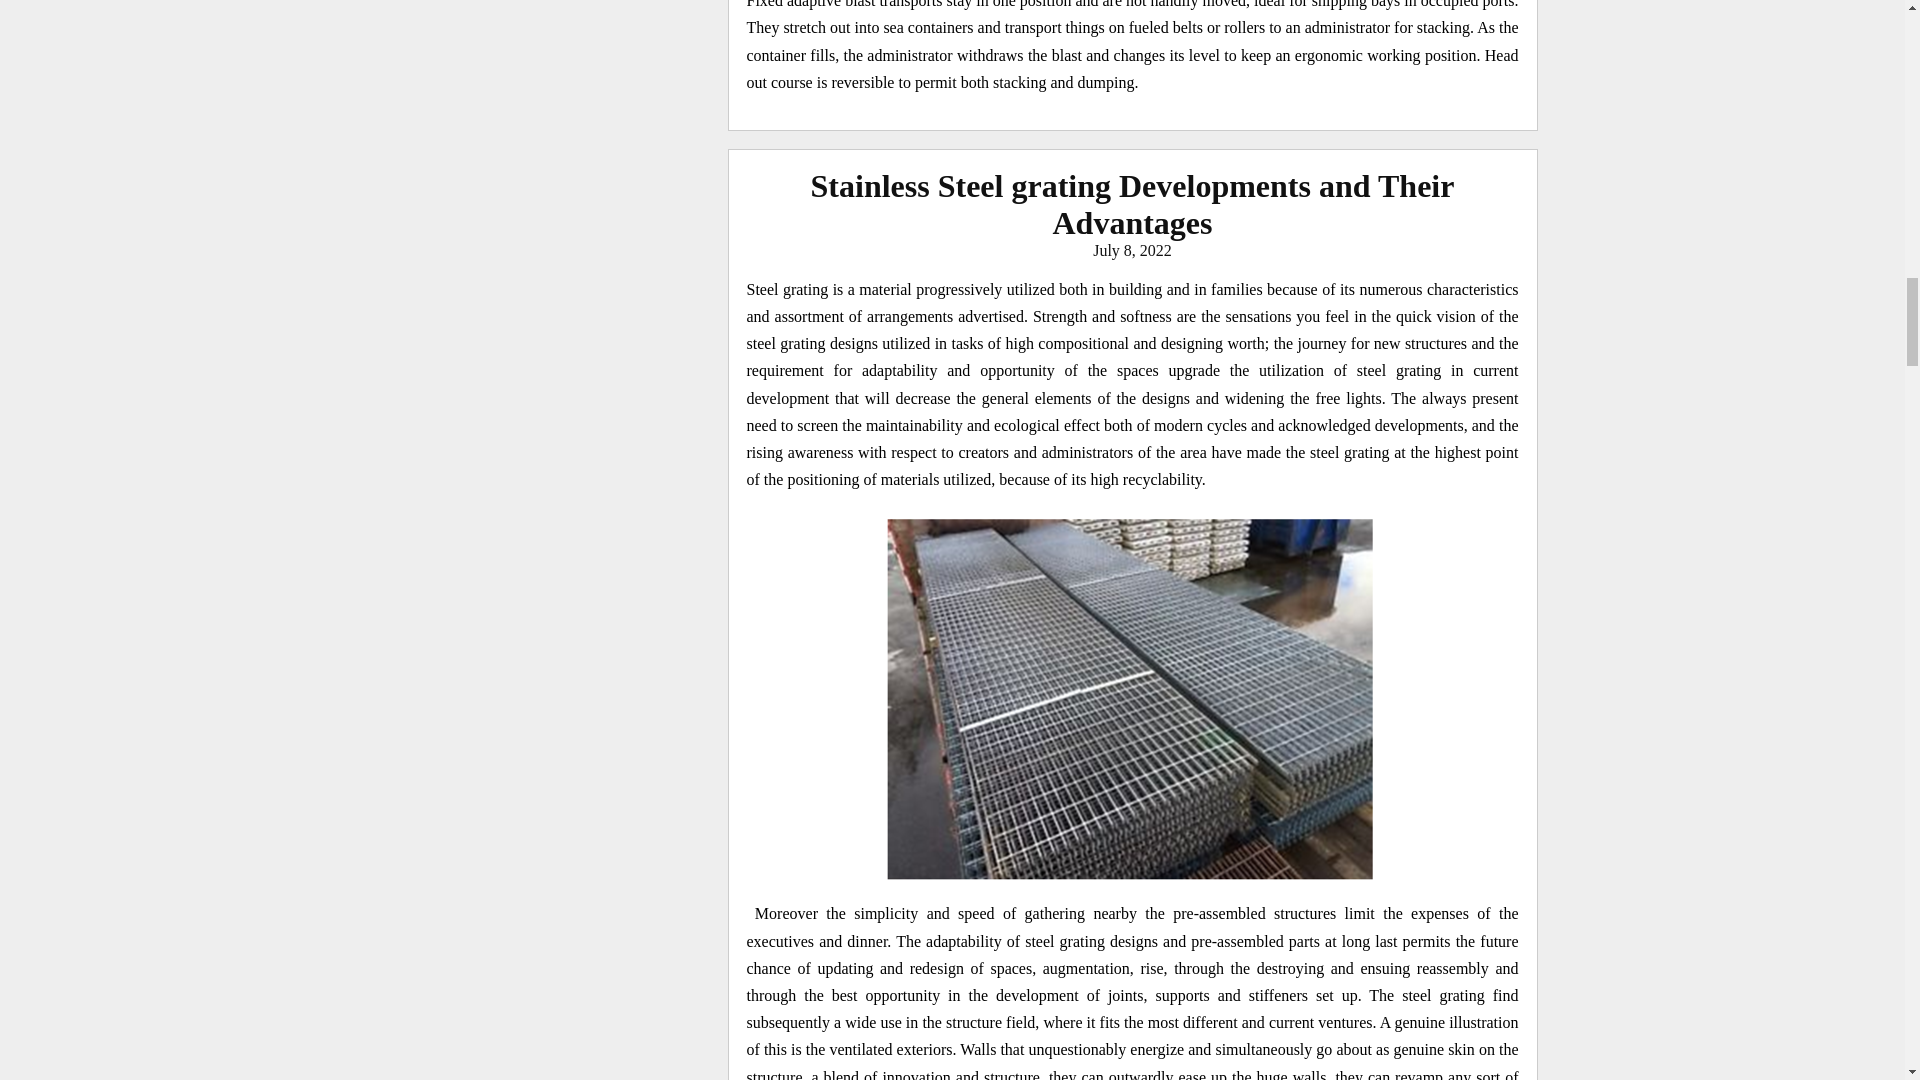 The height and width of the screenshot is (1080, 1920). What do you see at coordinates (1132, 250) in the screenshot?
I see `July 8, 2022` at bounding box center [1132, 250].